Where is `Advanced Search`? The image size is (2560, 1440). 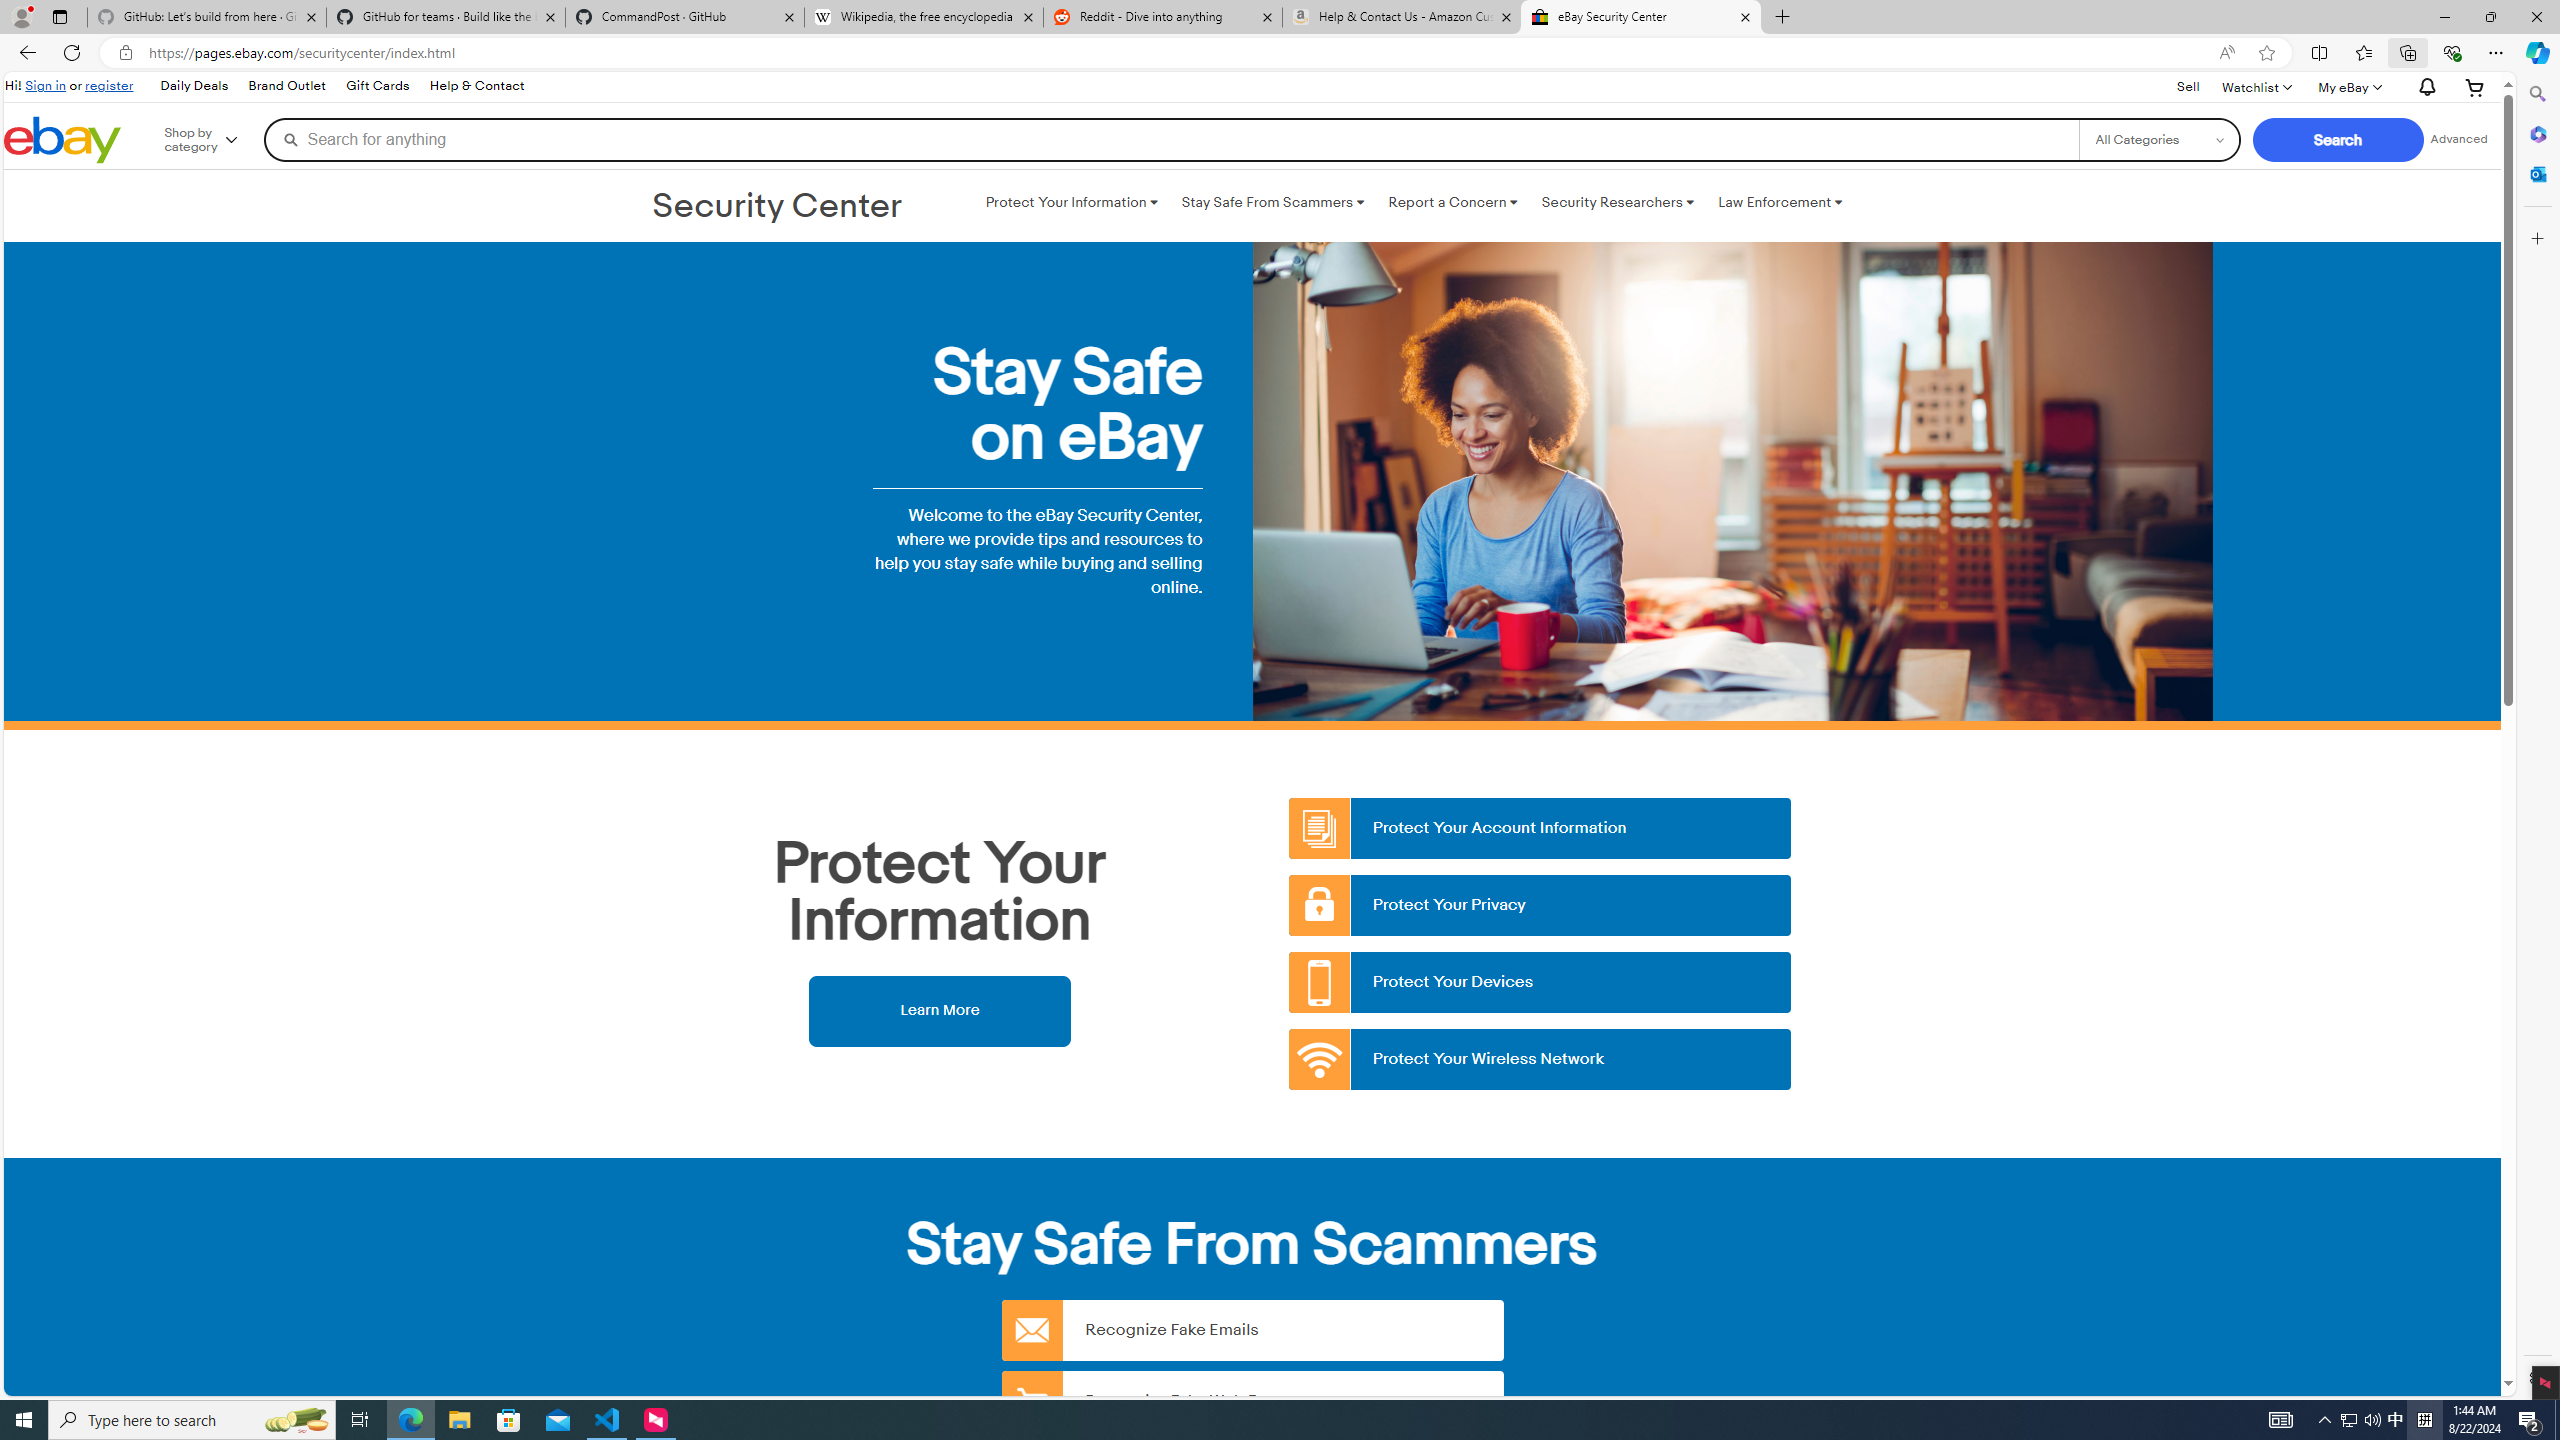 Advanced Search is located at coordinates (2458, 139).